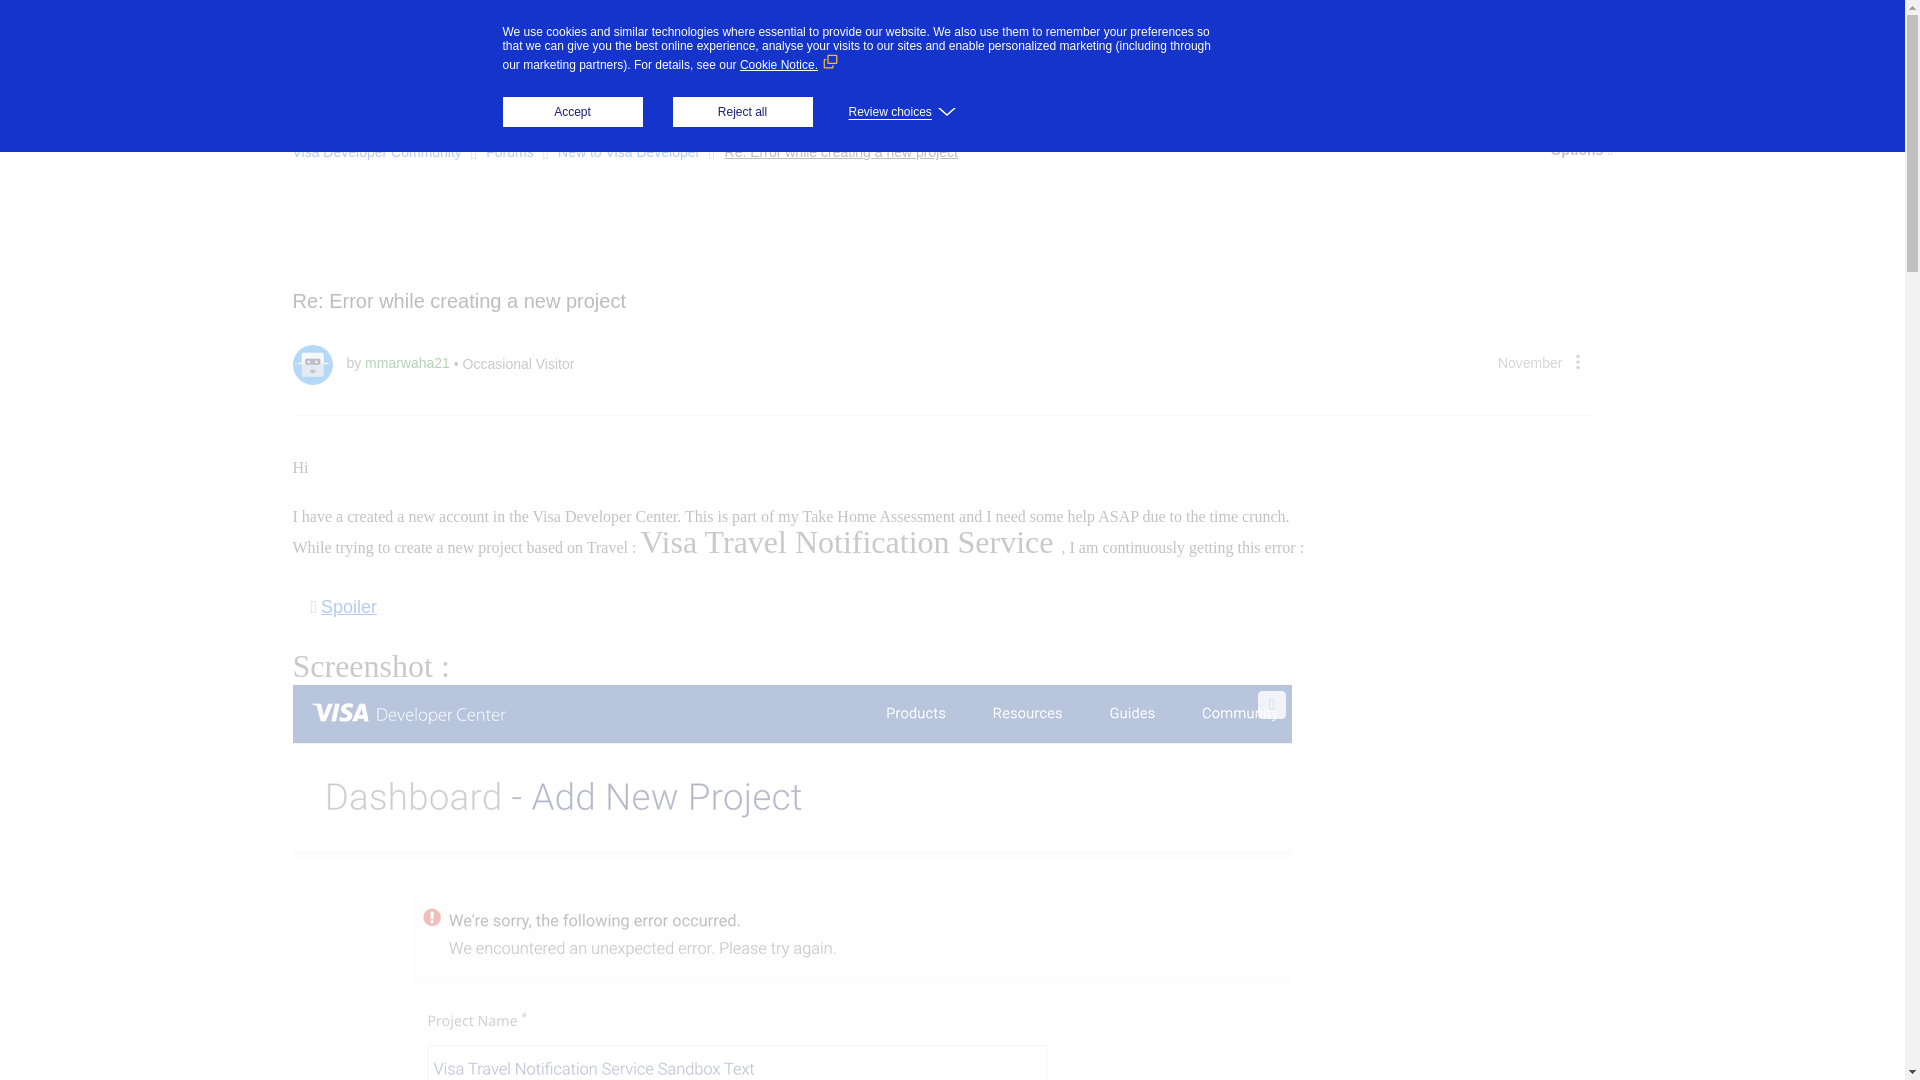 The width and height of the screenshot is (1920, 1080). What do you see at coordinates (474, 90) in the screenshot?
I see `Forums` at bounding box center [474, 90].